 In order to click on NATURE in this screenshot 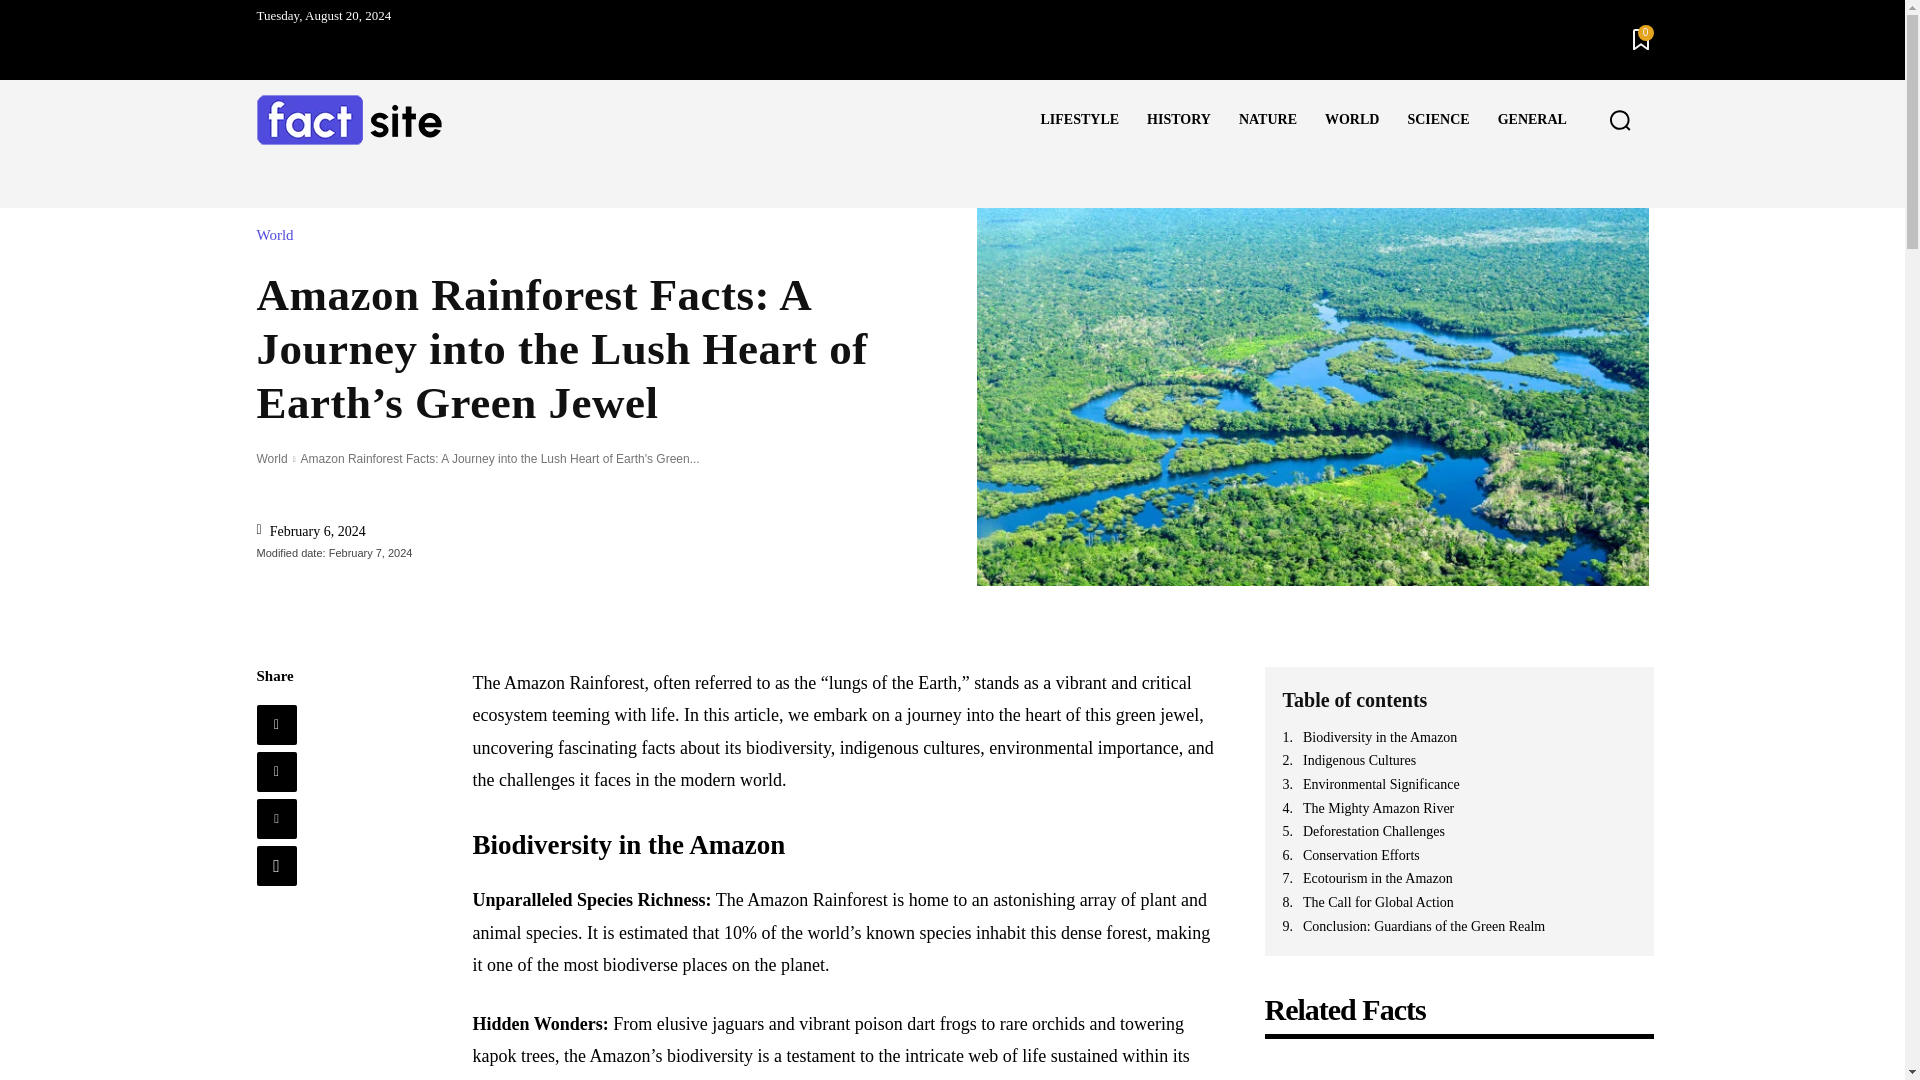, I will do `click(1268, 119)`.